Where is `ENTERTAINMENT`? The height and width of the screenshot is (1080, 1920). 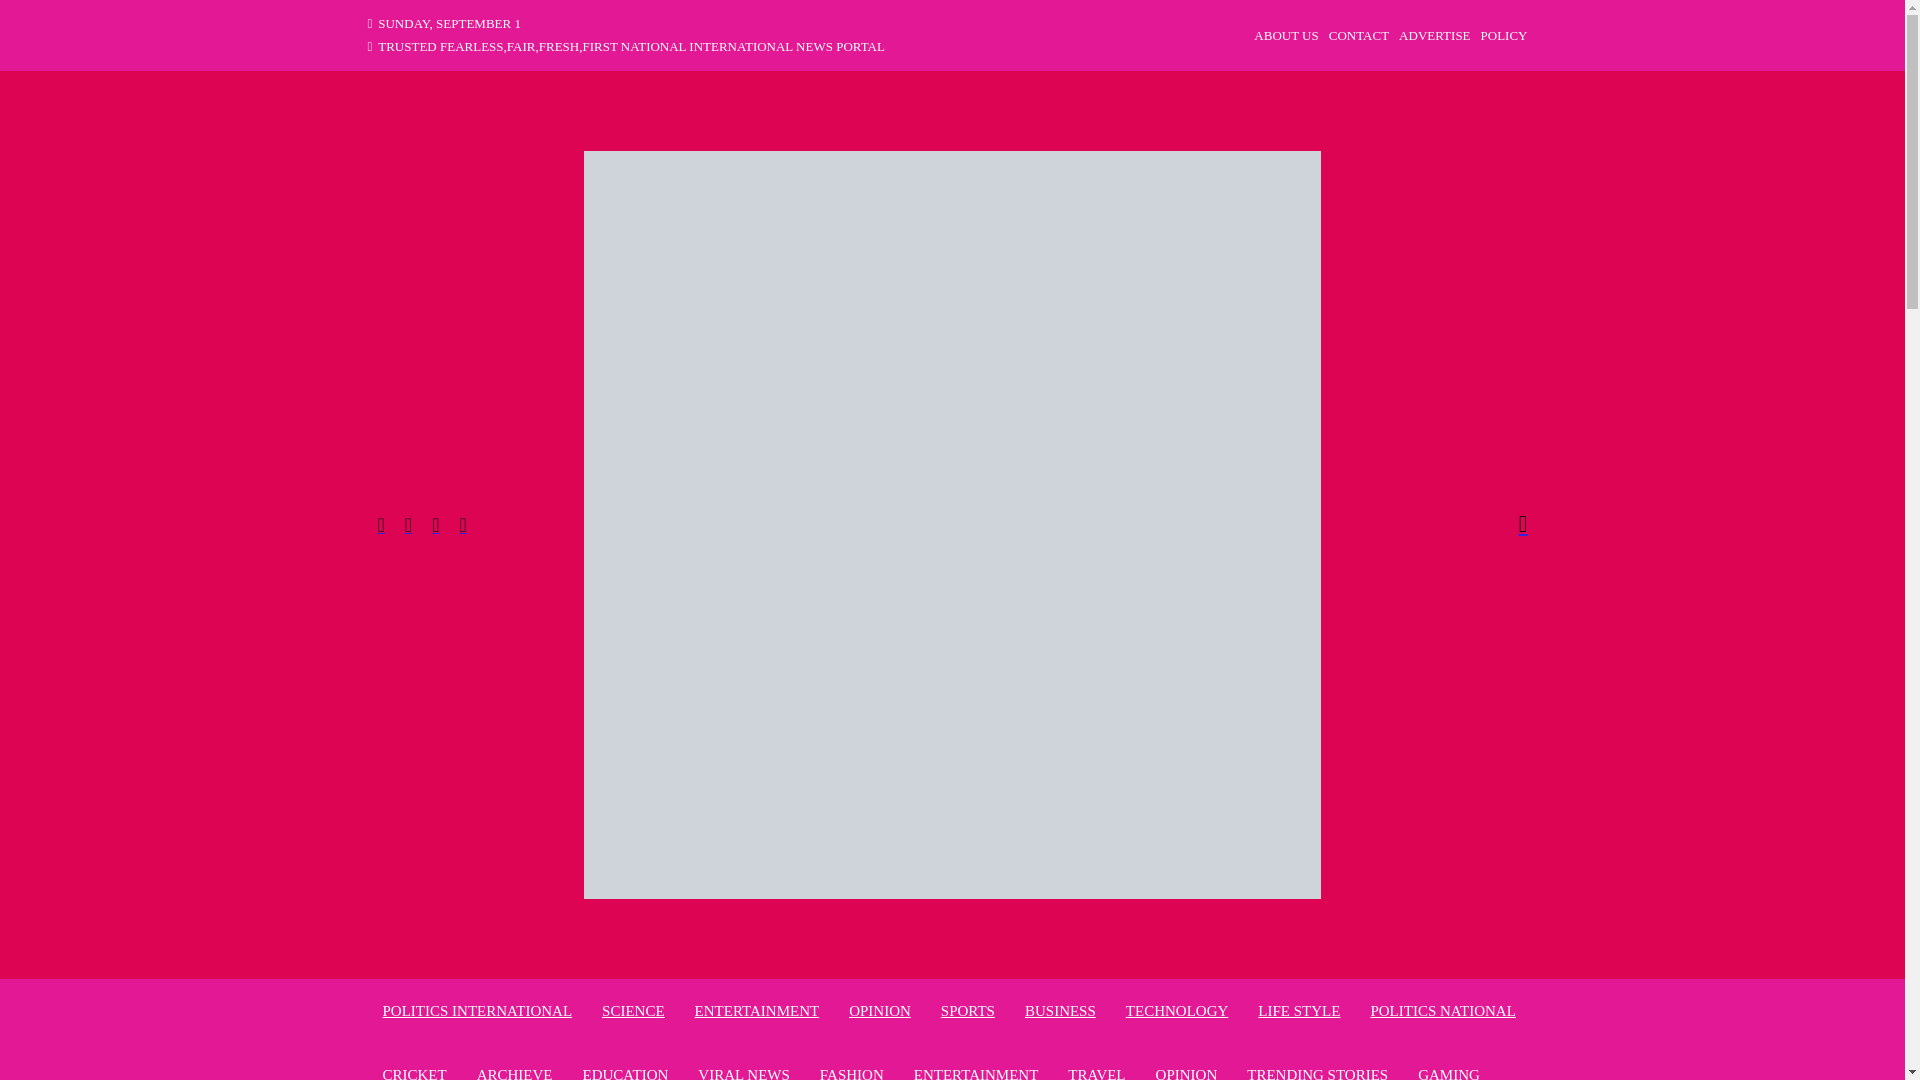 ENTERTAINMENT is located at coordinates (757, 1010).